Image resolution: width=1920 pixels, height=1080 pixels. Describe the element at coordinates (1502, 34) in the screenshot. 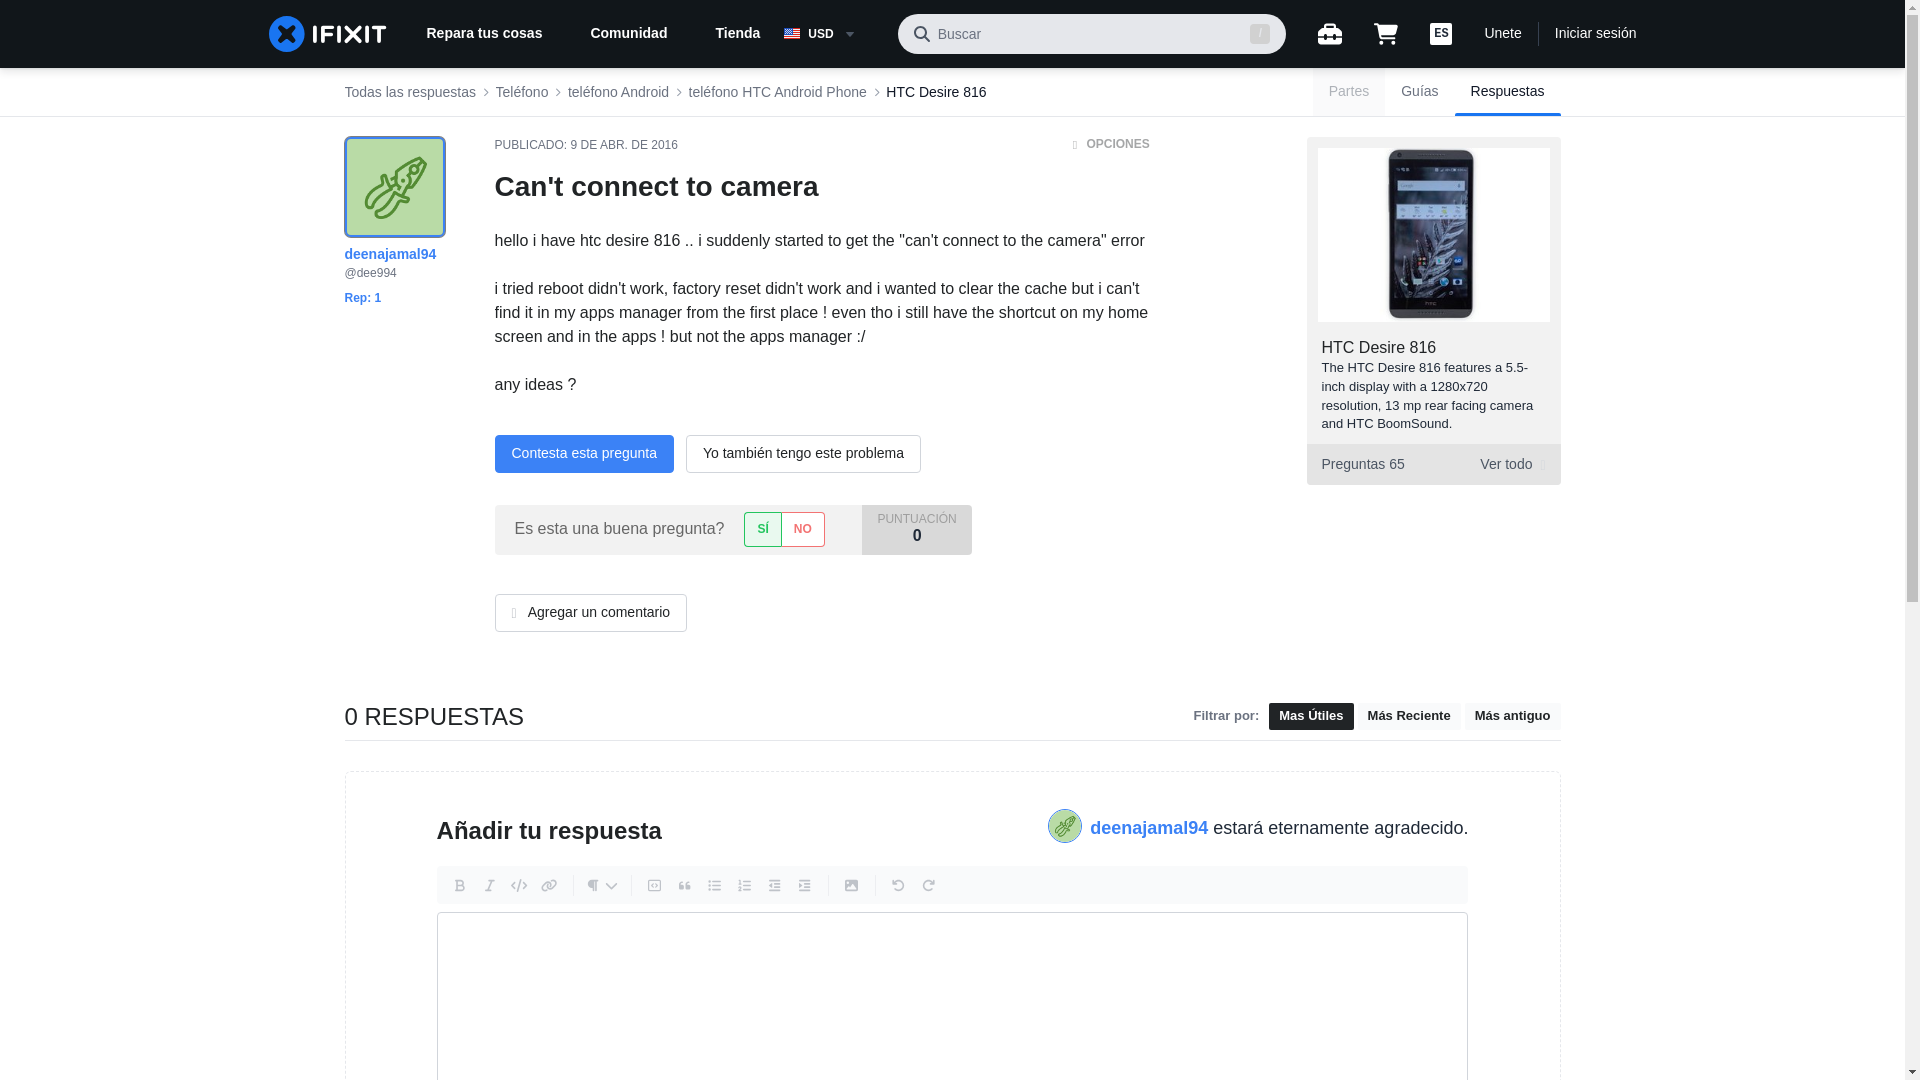

I see `Unete` at that location.